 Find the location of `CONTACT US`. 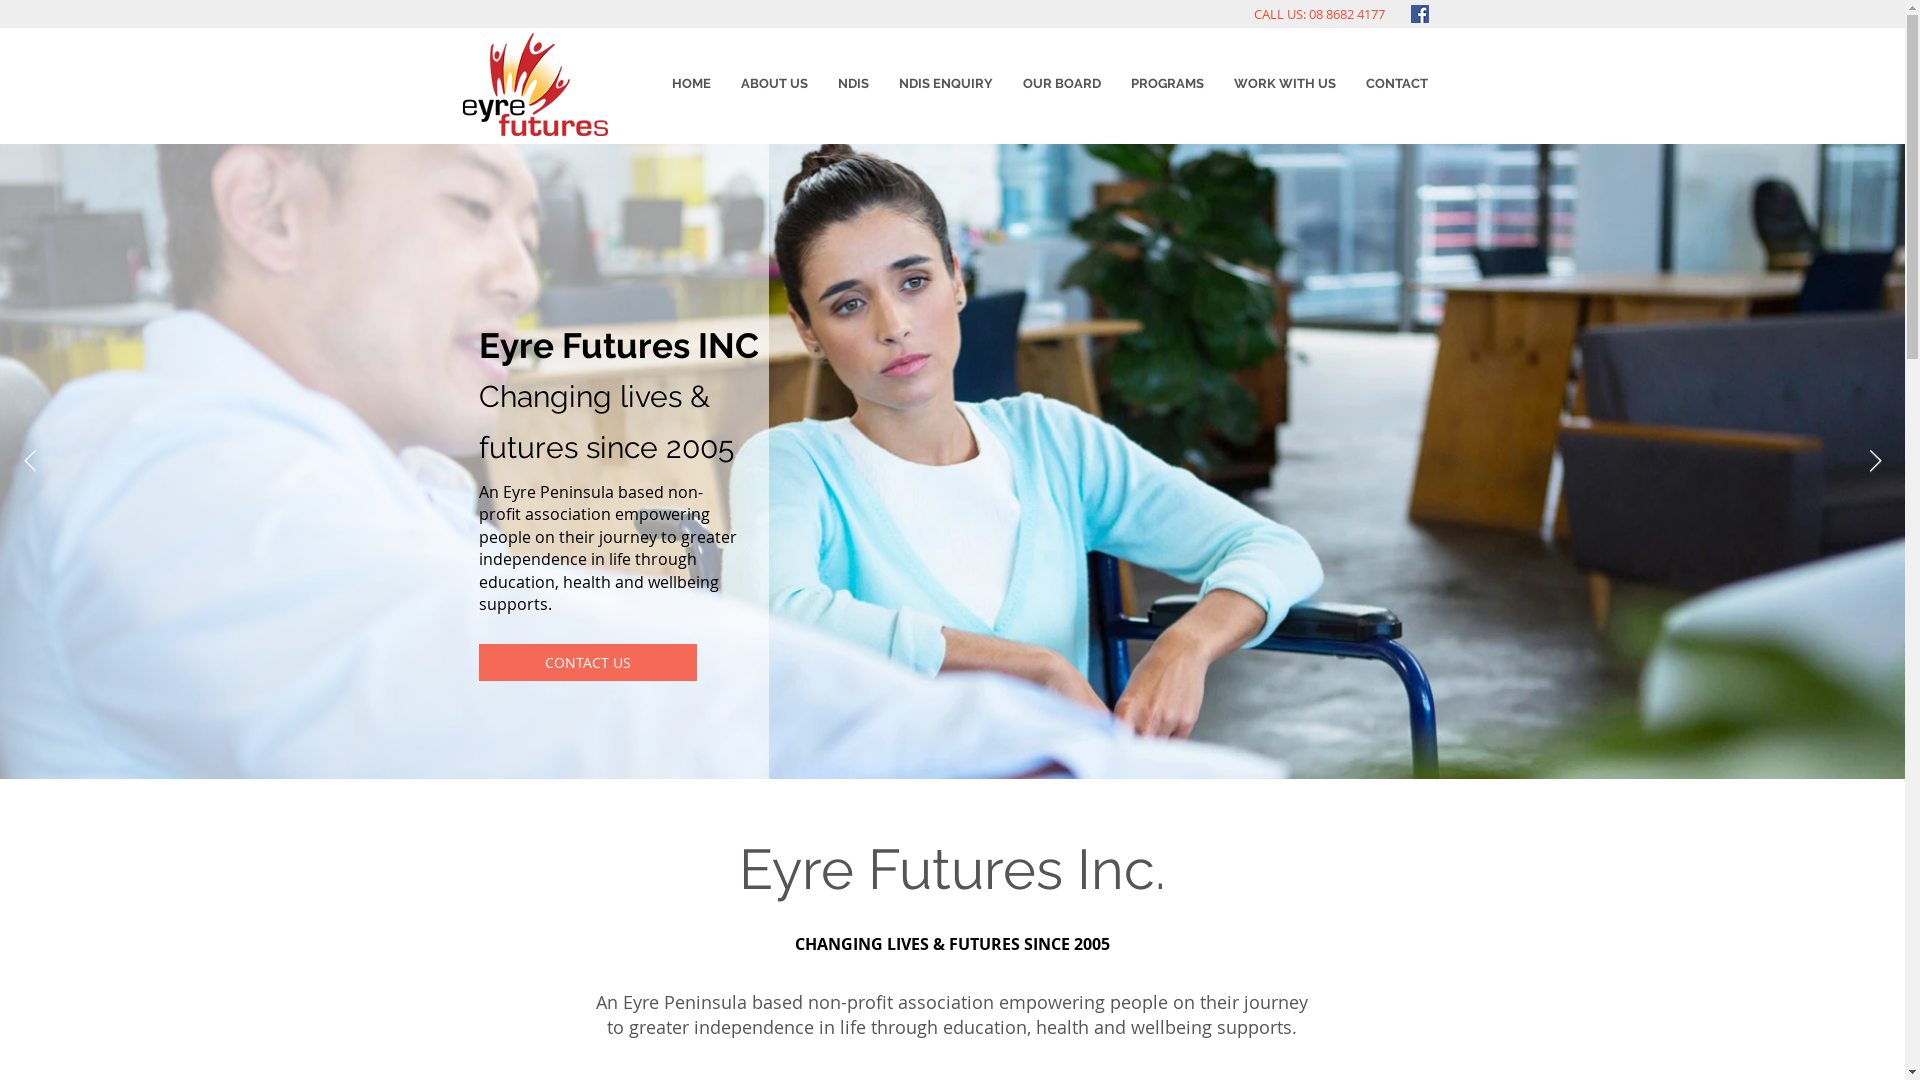

CONTACT US is located at coordinates (587, 662).